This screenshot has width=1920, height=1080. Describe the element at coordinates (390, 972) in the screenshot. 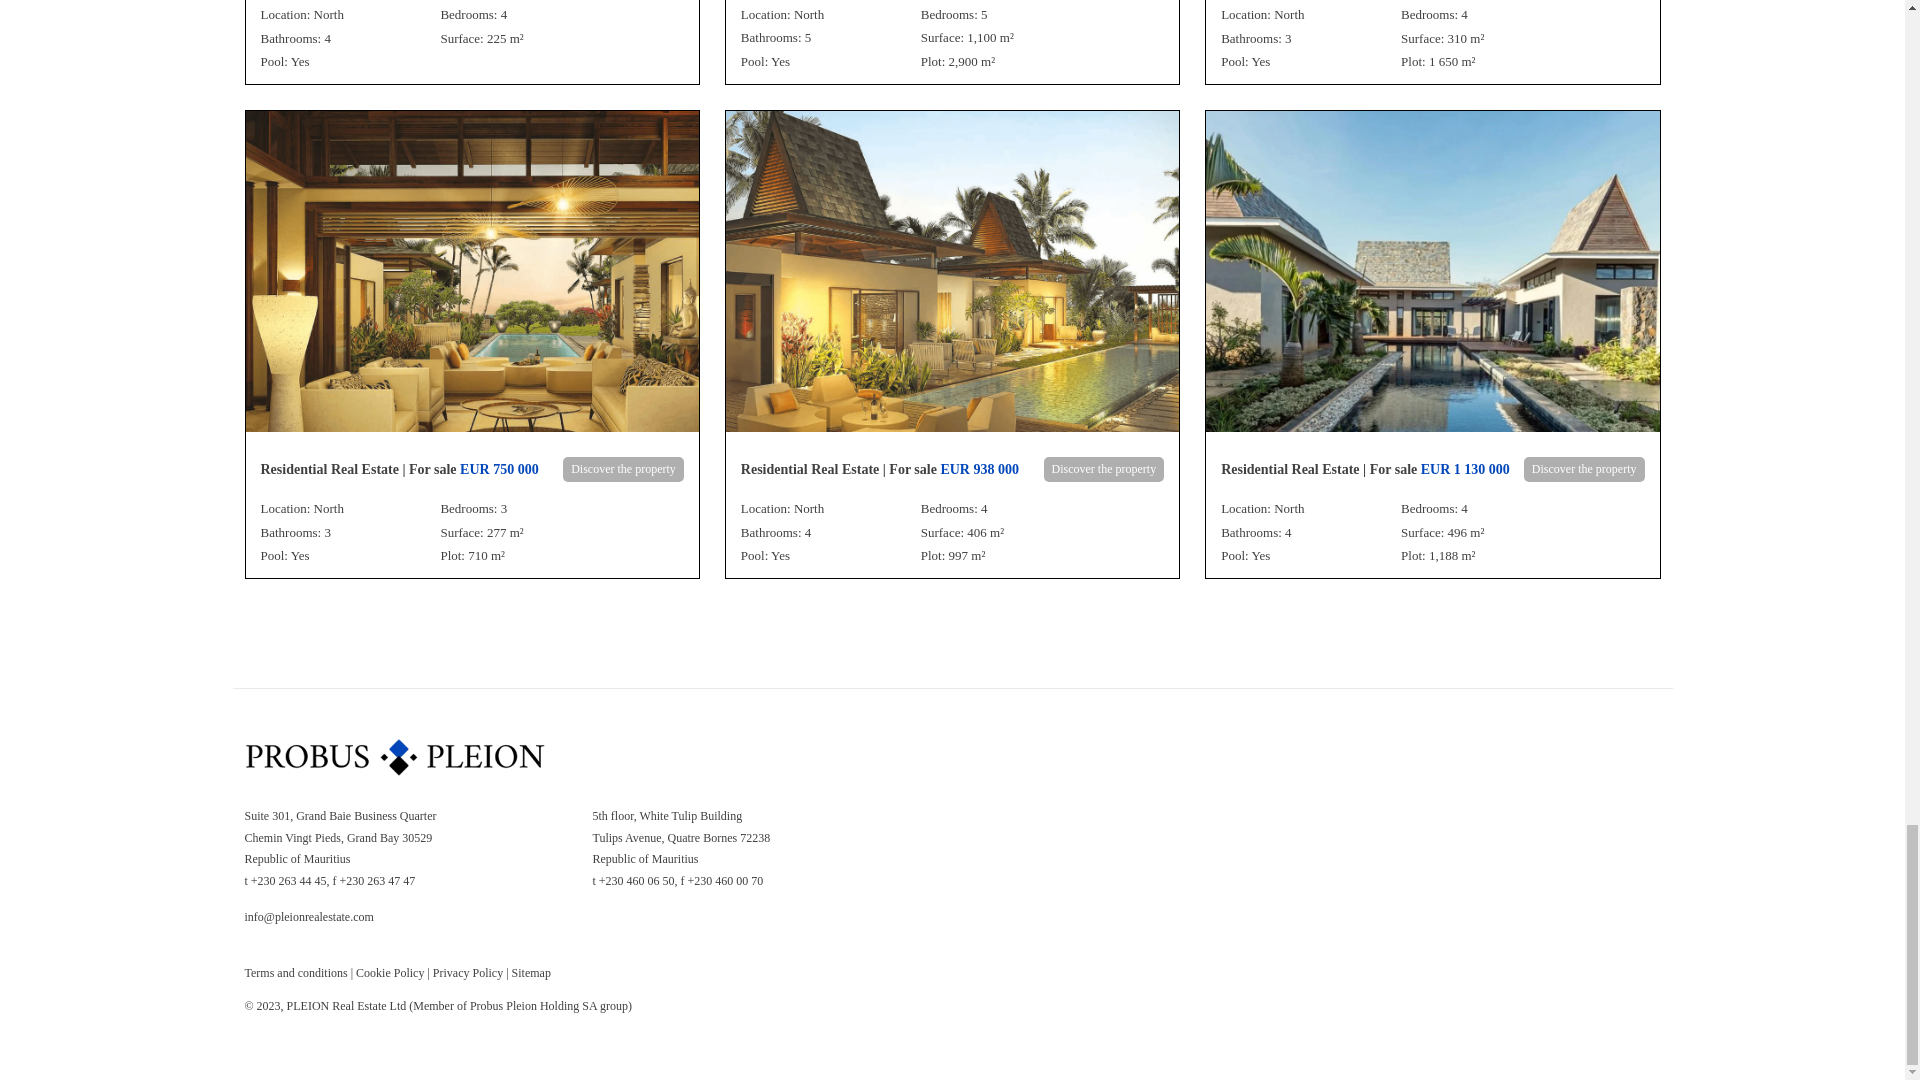

I see `Cookie Policy` at that location.